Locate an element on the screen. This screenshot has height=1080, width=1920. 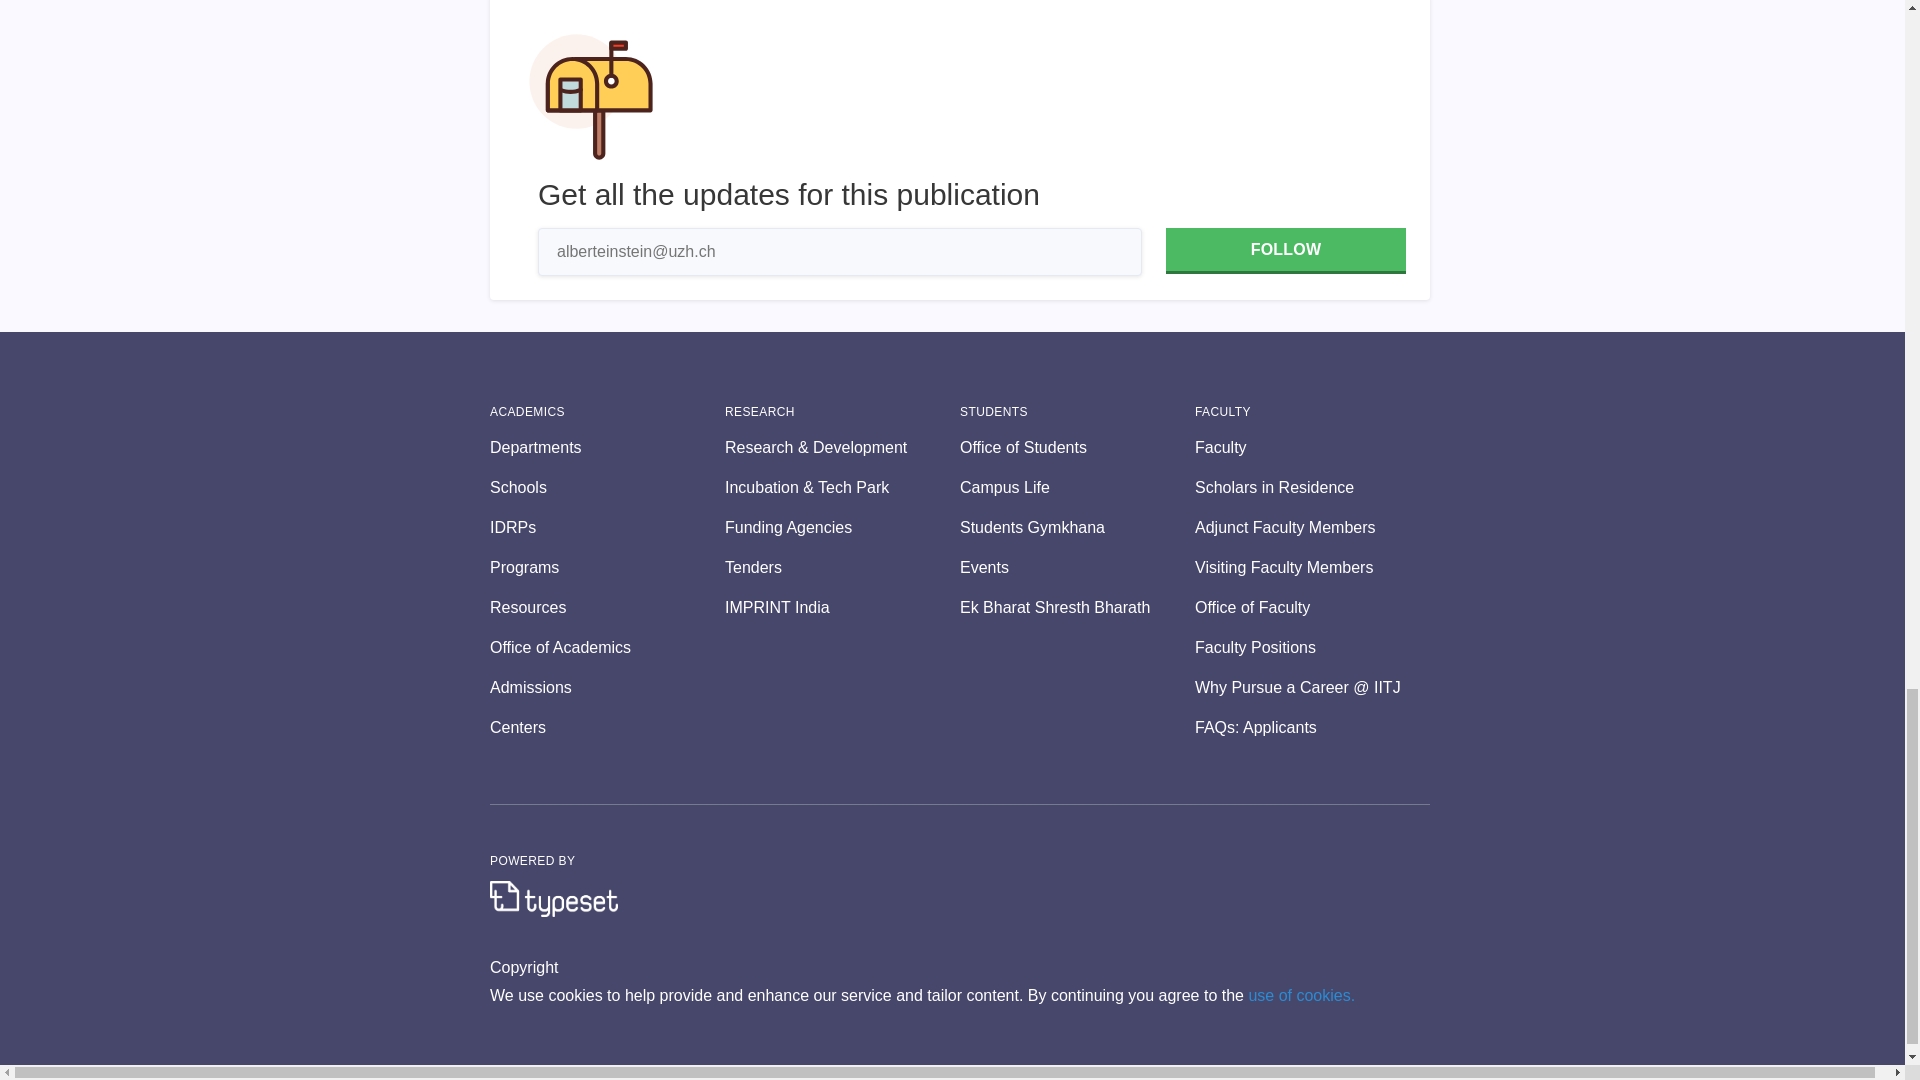
IMPRINT India is located at coordinates (842, 608).